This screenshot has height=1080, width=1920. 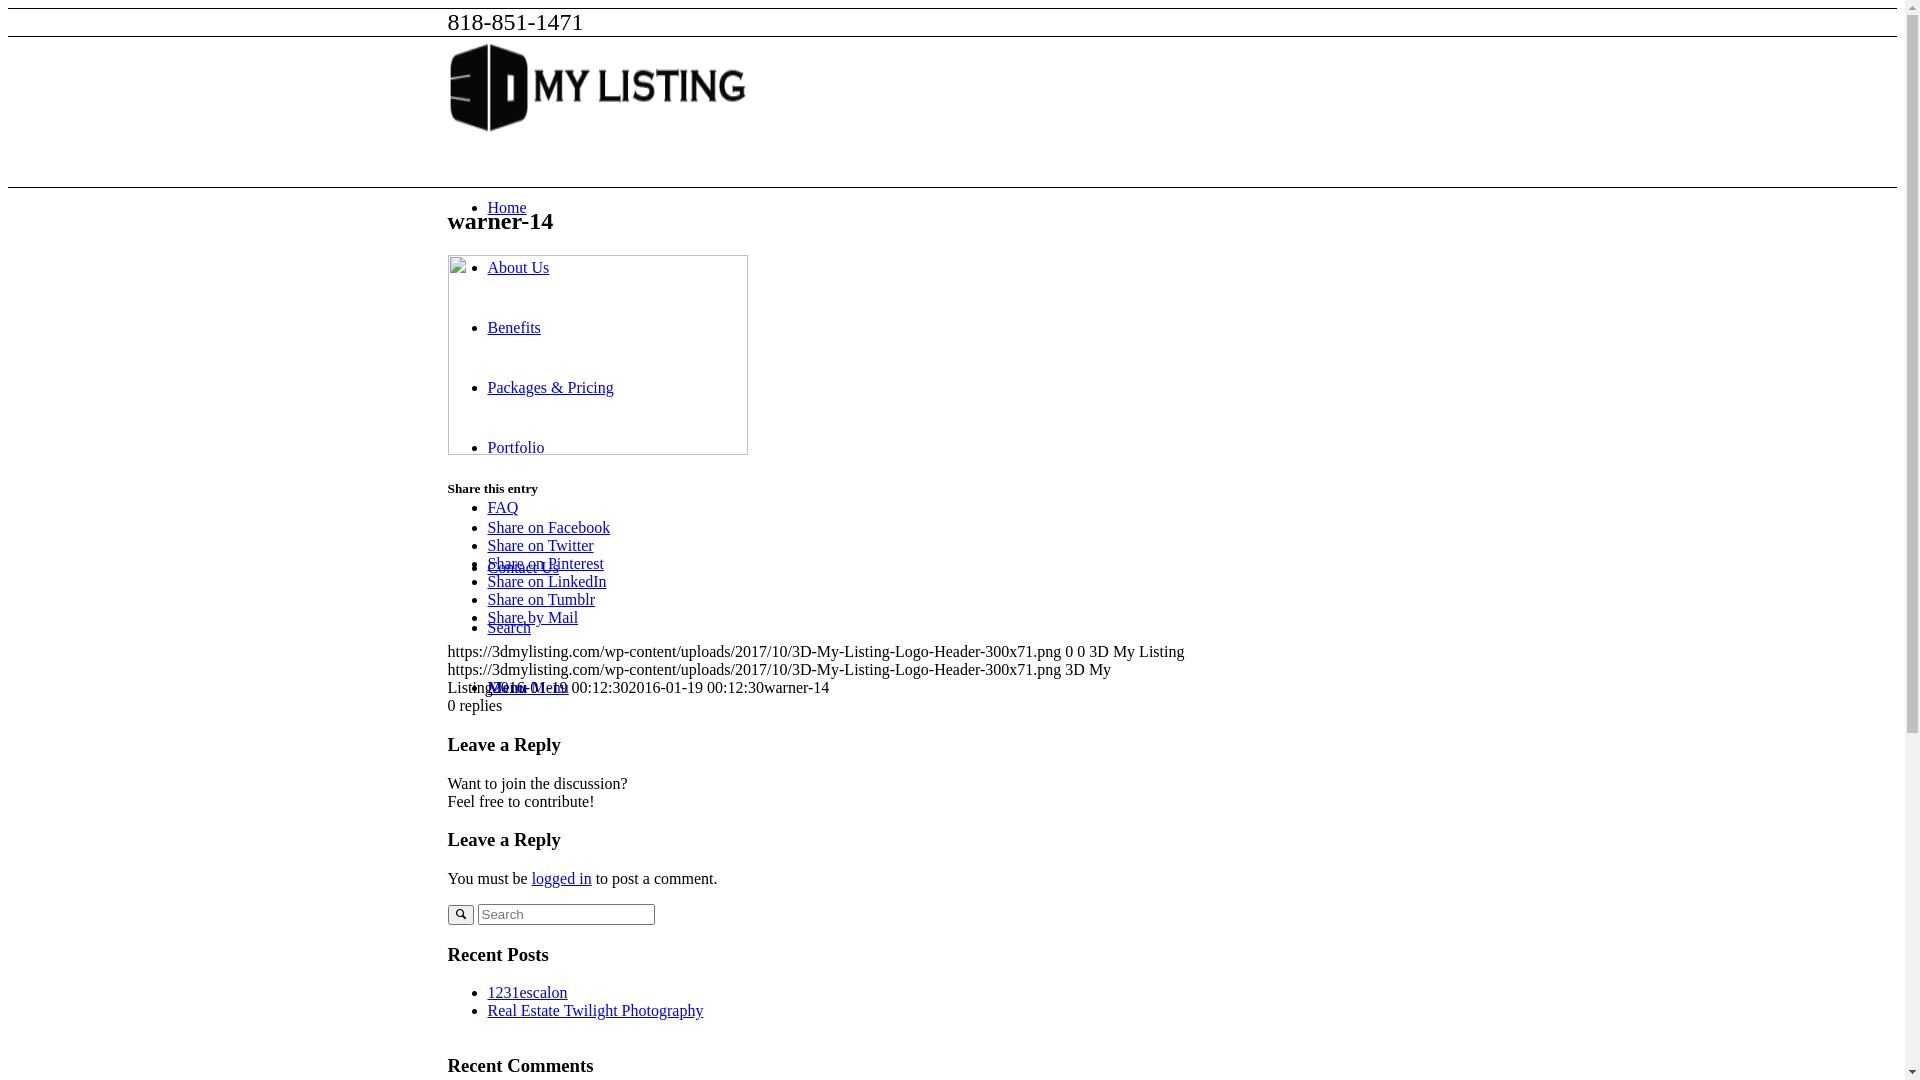 What do you see at coordinates (516, 448) in the screenshot?
I see `Portfolio` at bounding box center [516, 448].